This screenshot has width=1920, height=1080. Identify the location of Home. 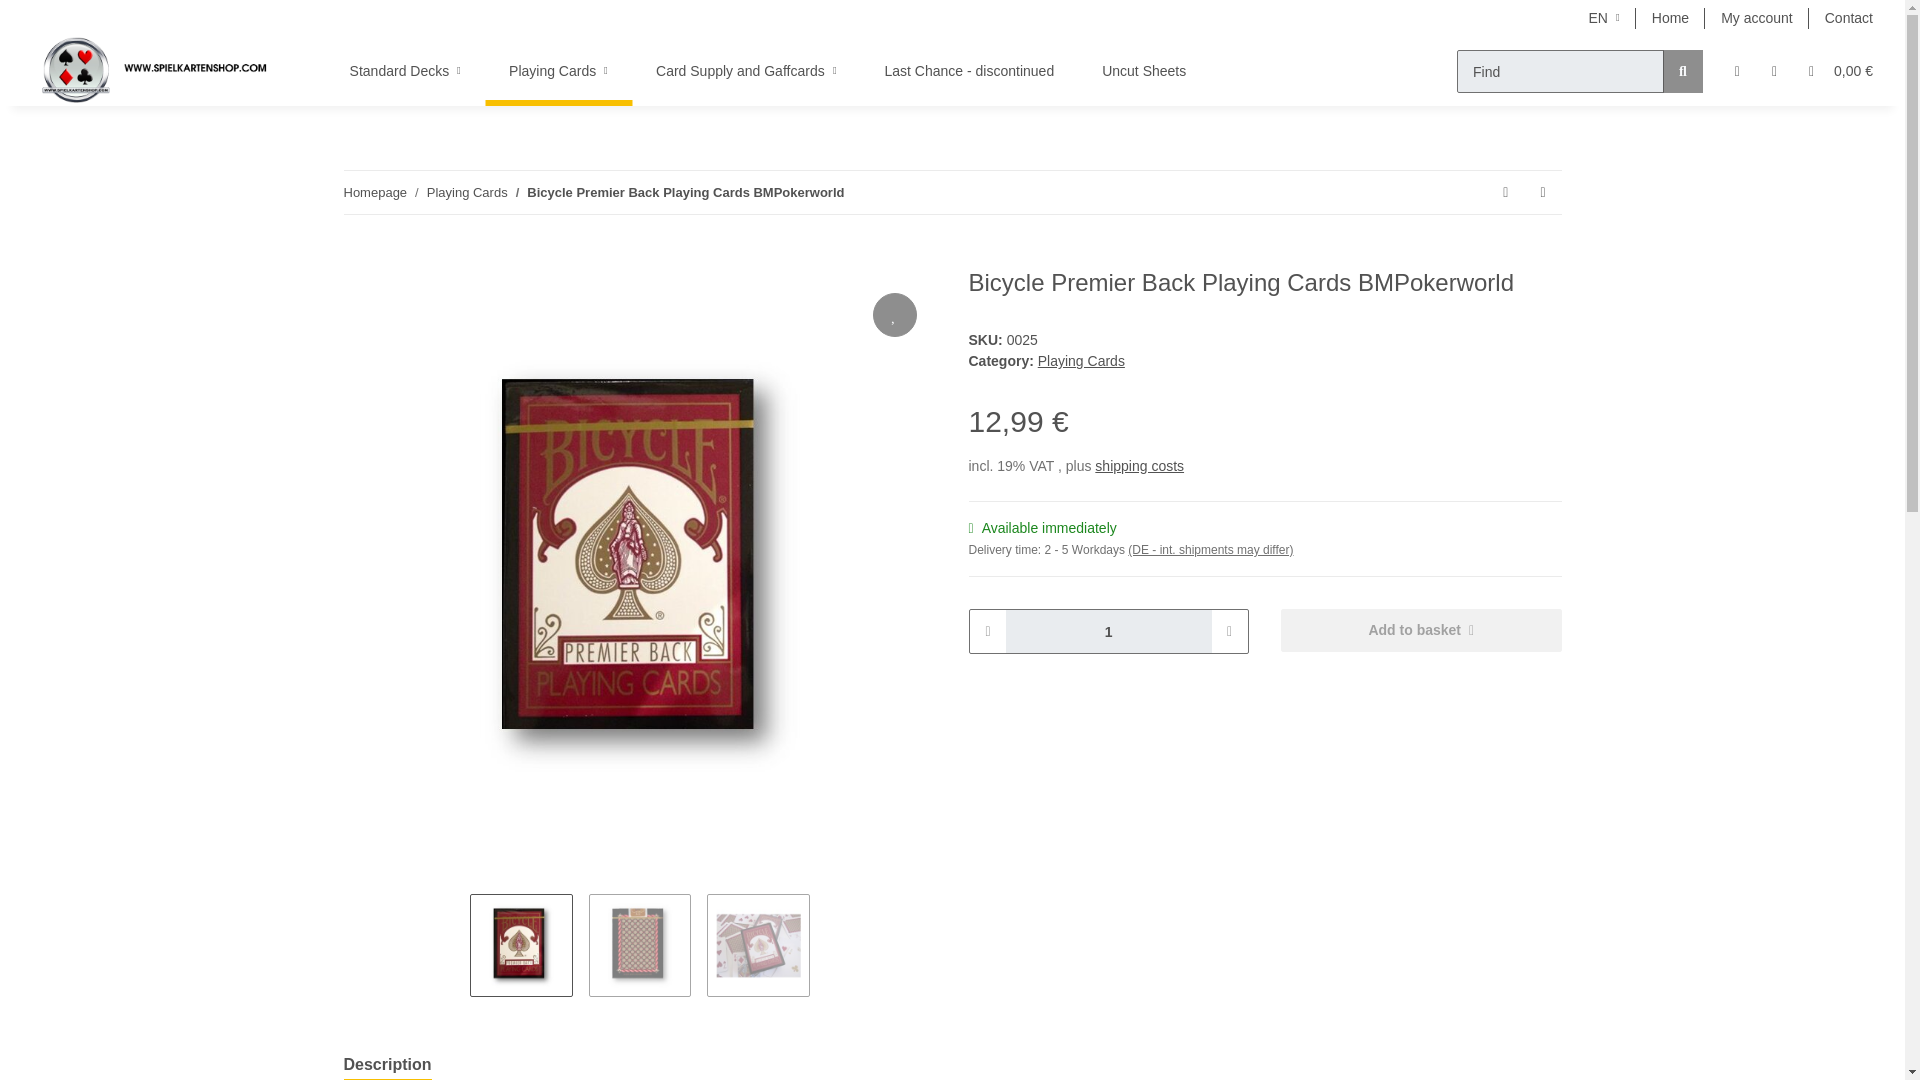
(1670, 18).